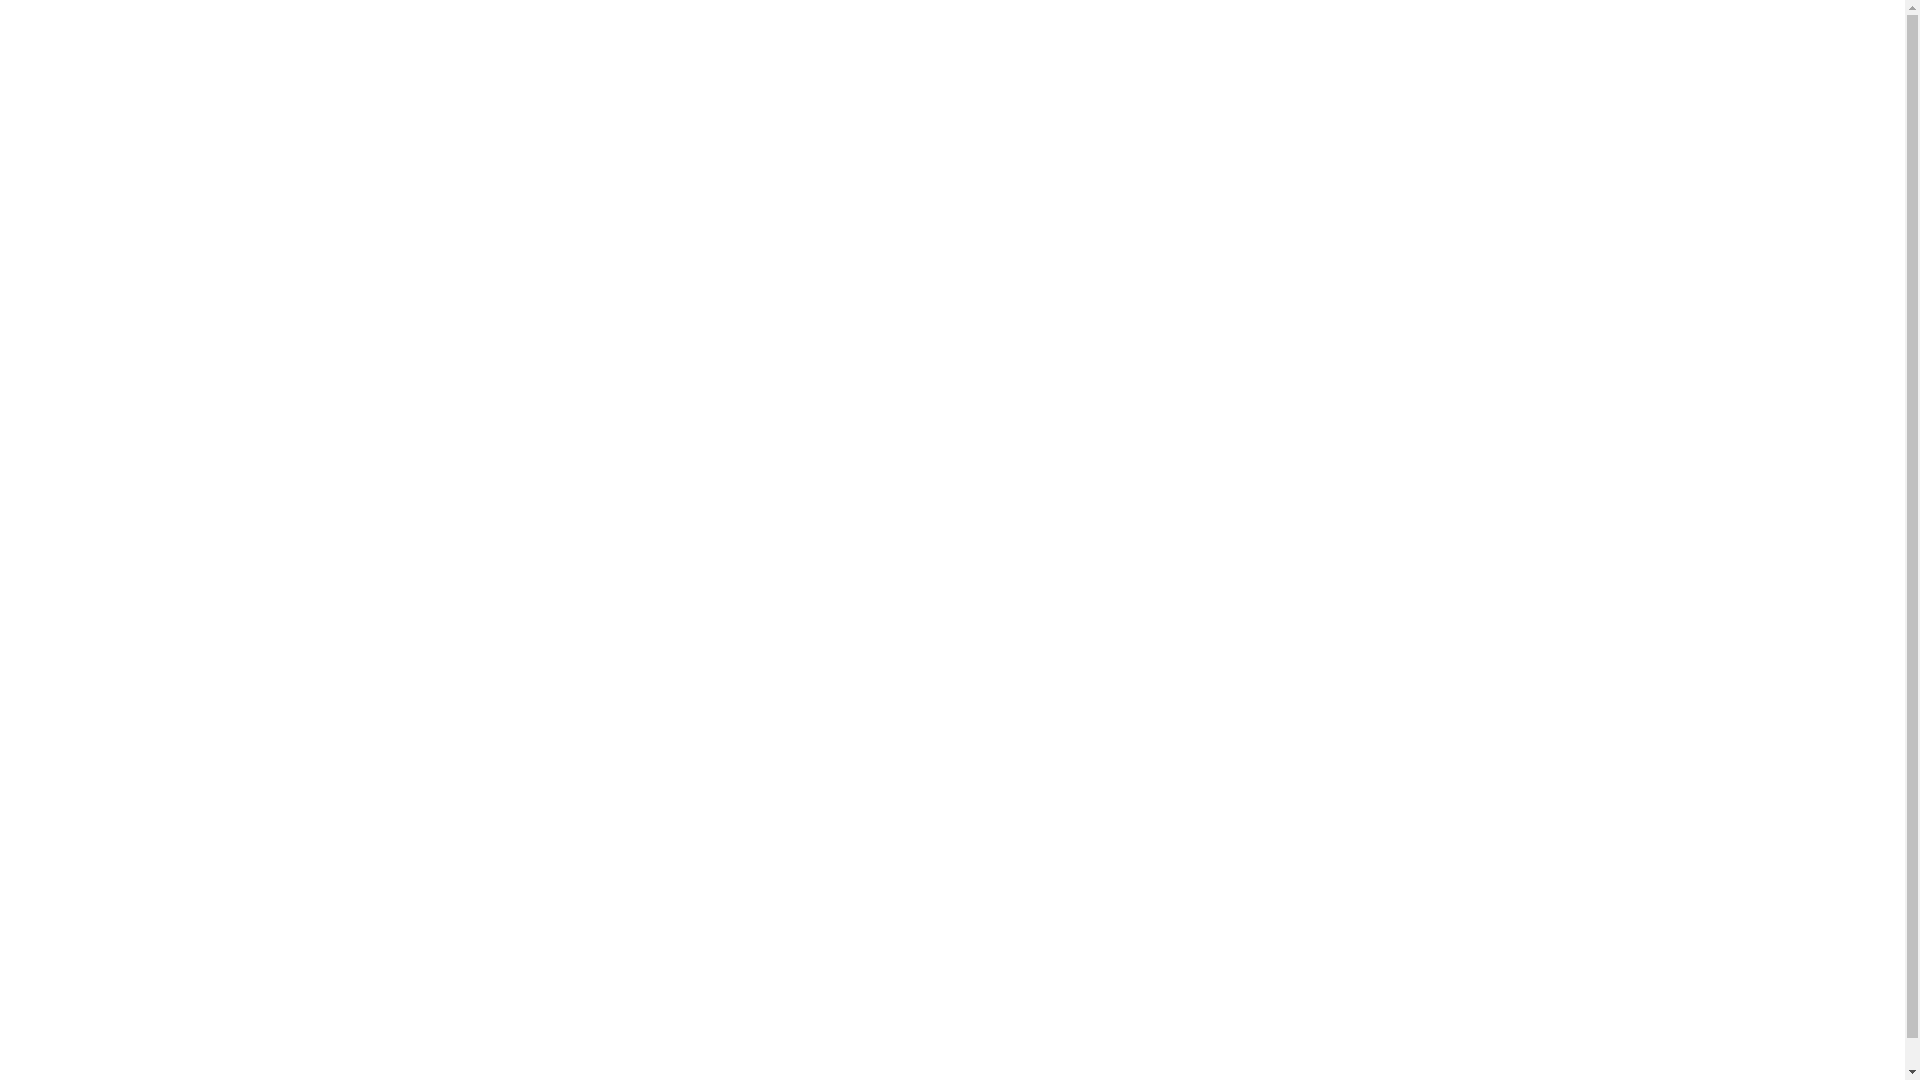  I want to click on info@almaluna.ch, so click(88, 936).